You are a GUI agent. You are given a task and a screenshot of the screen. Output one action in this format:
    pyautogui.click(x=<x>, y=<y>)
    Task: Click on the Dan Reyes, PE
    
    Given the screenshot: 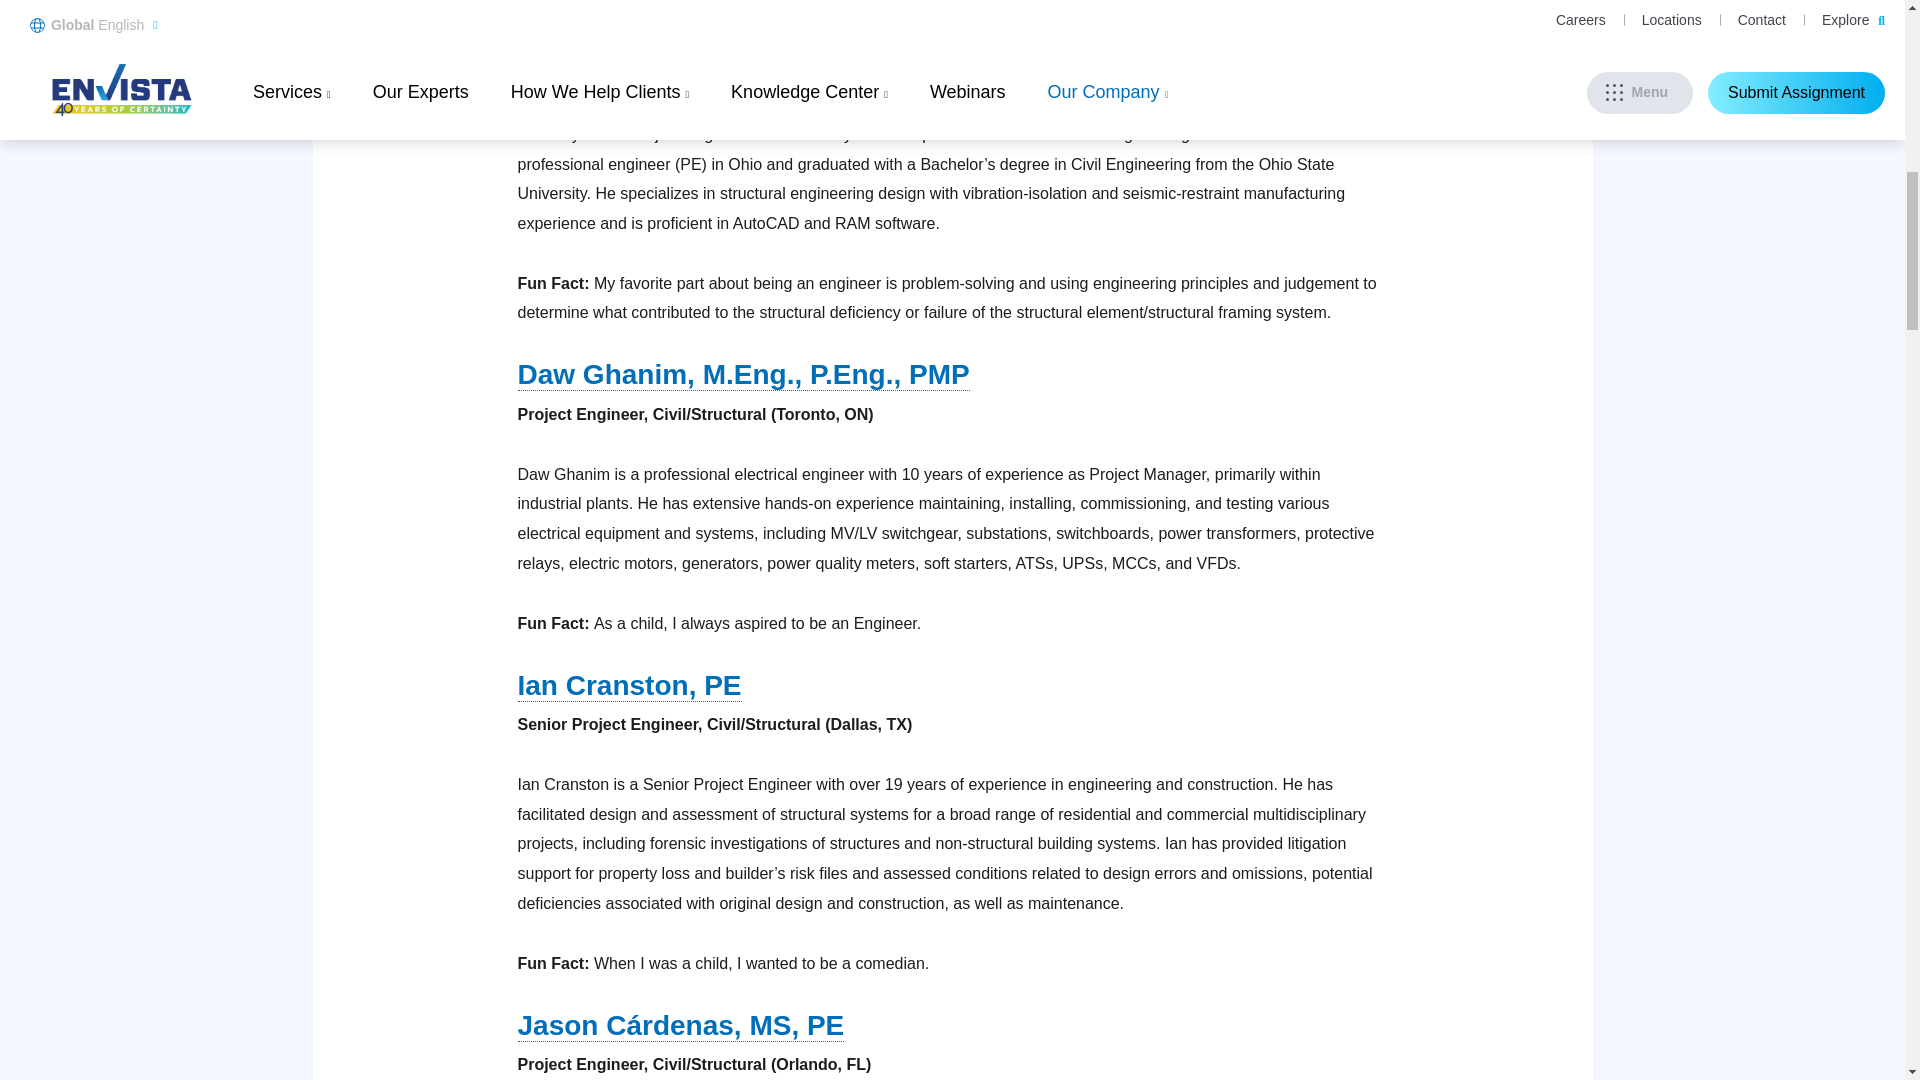 What is the action you would take?
    pyautogui.click(x=616, y=34)
    